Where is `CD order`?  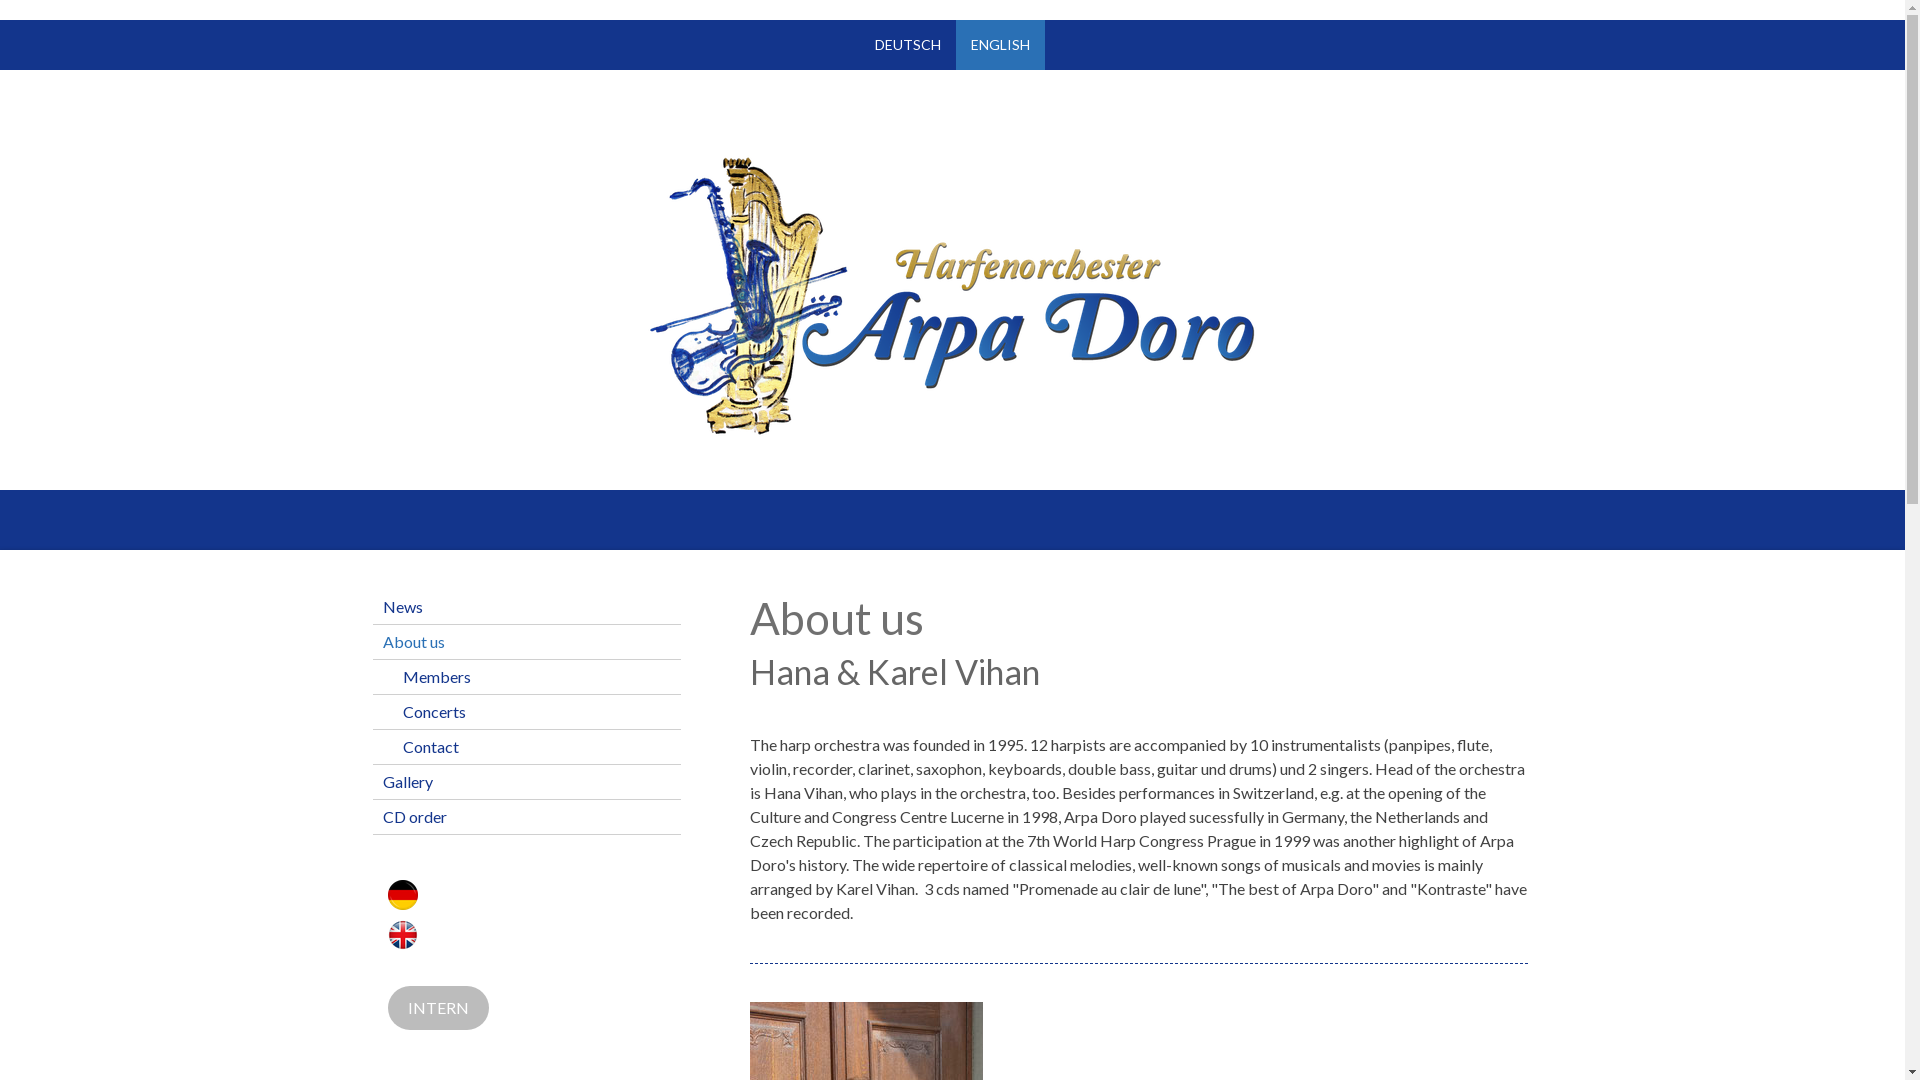 CD order is located at coordinates (526, 818).